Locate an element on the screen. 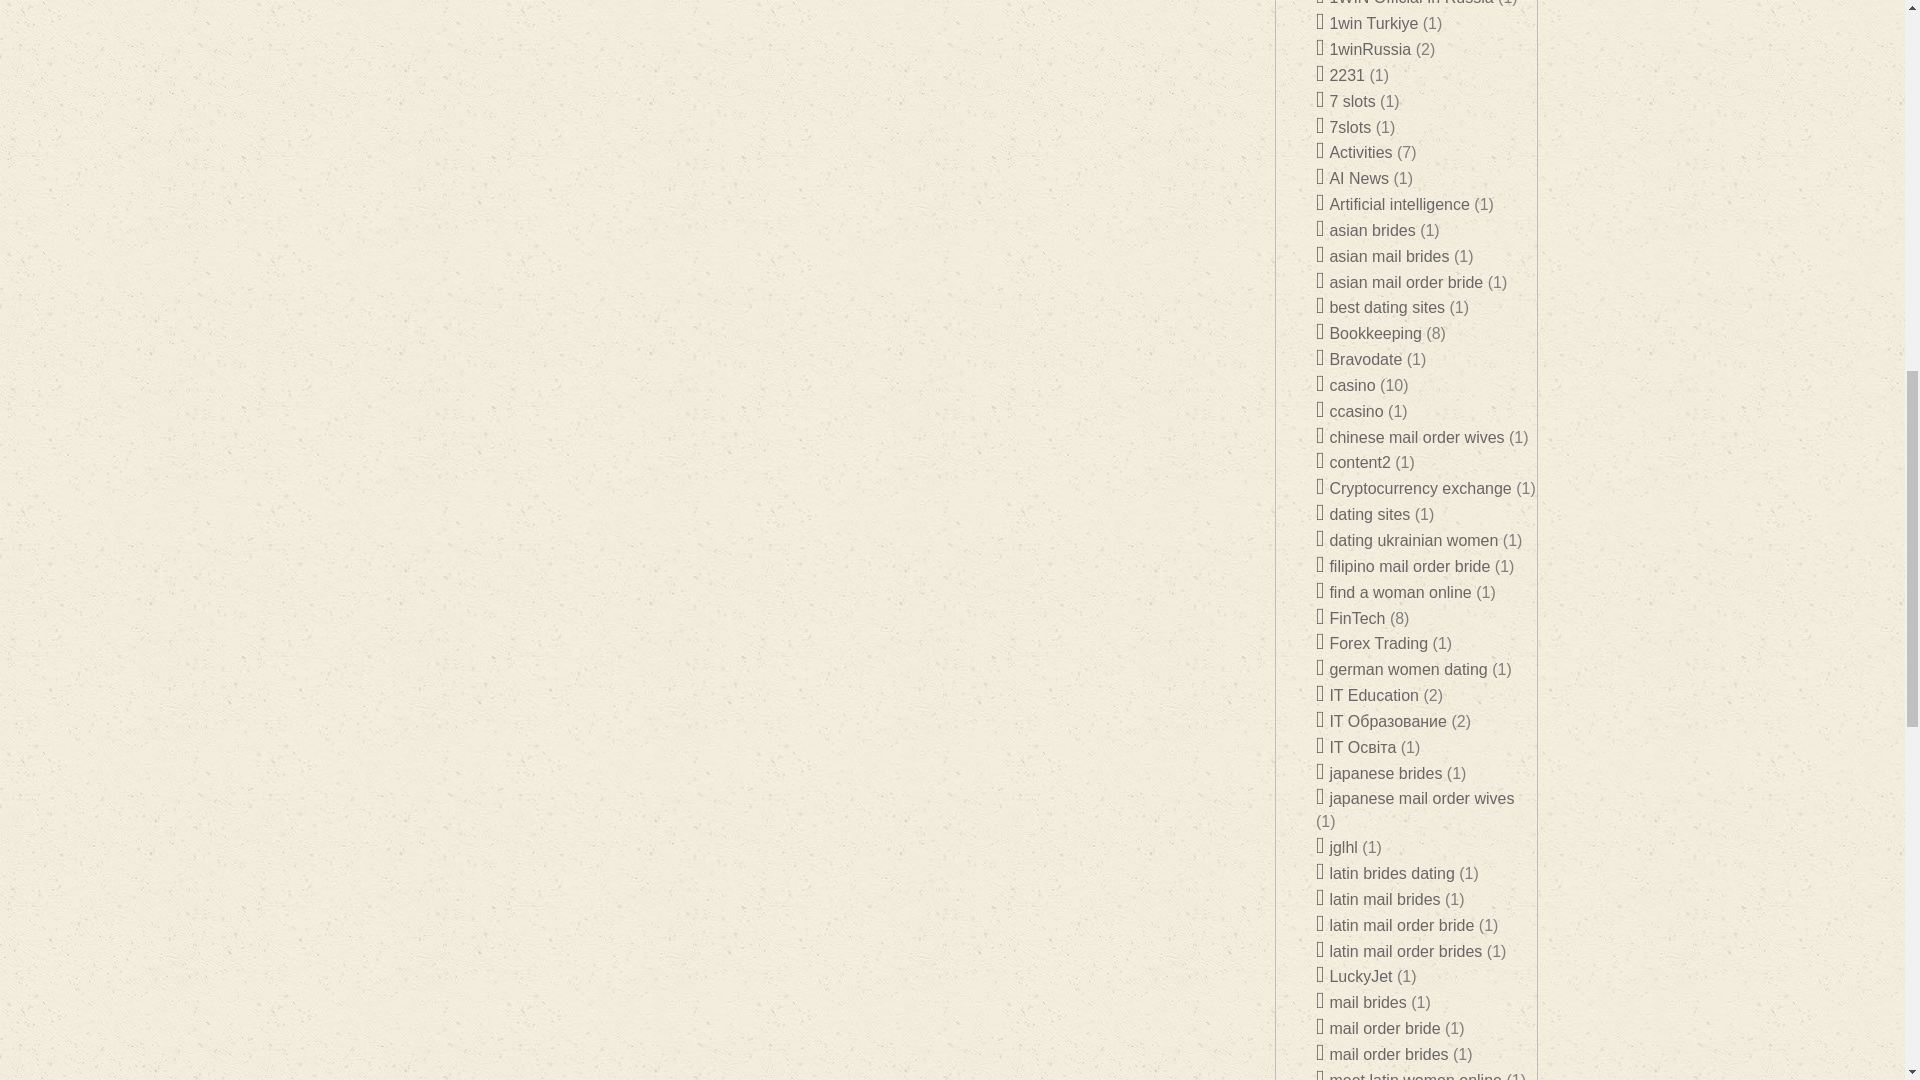 Image resolution: width=1920 pixels, height=1080 pixels. 7 slots is located at coordinates (1346, 101).